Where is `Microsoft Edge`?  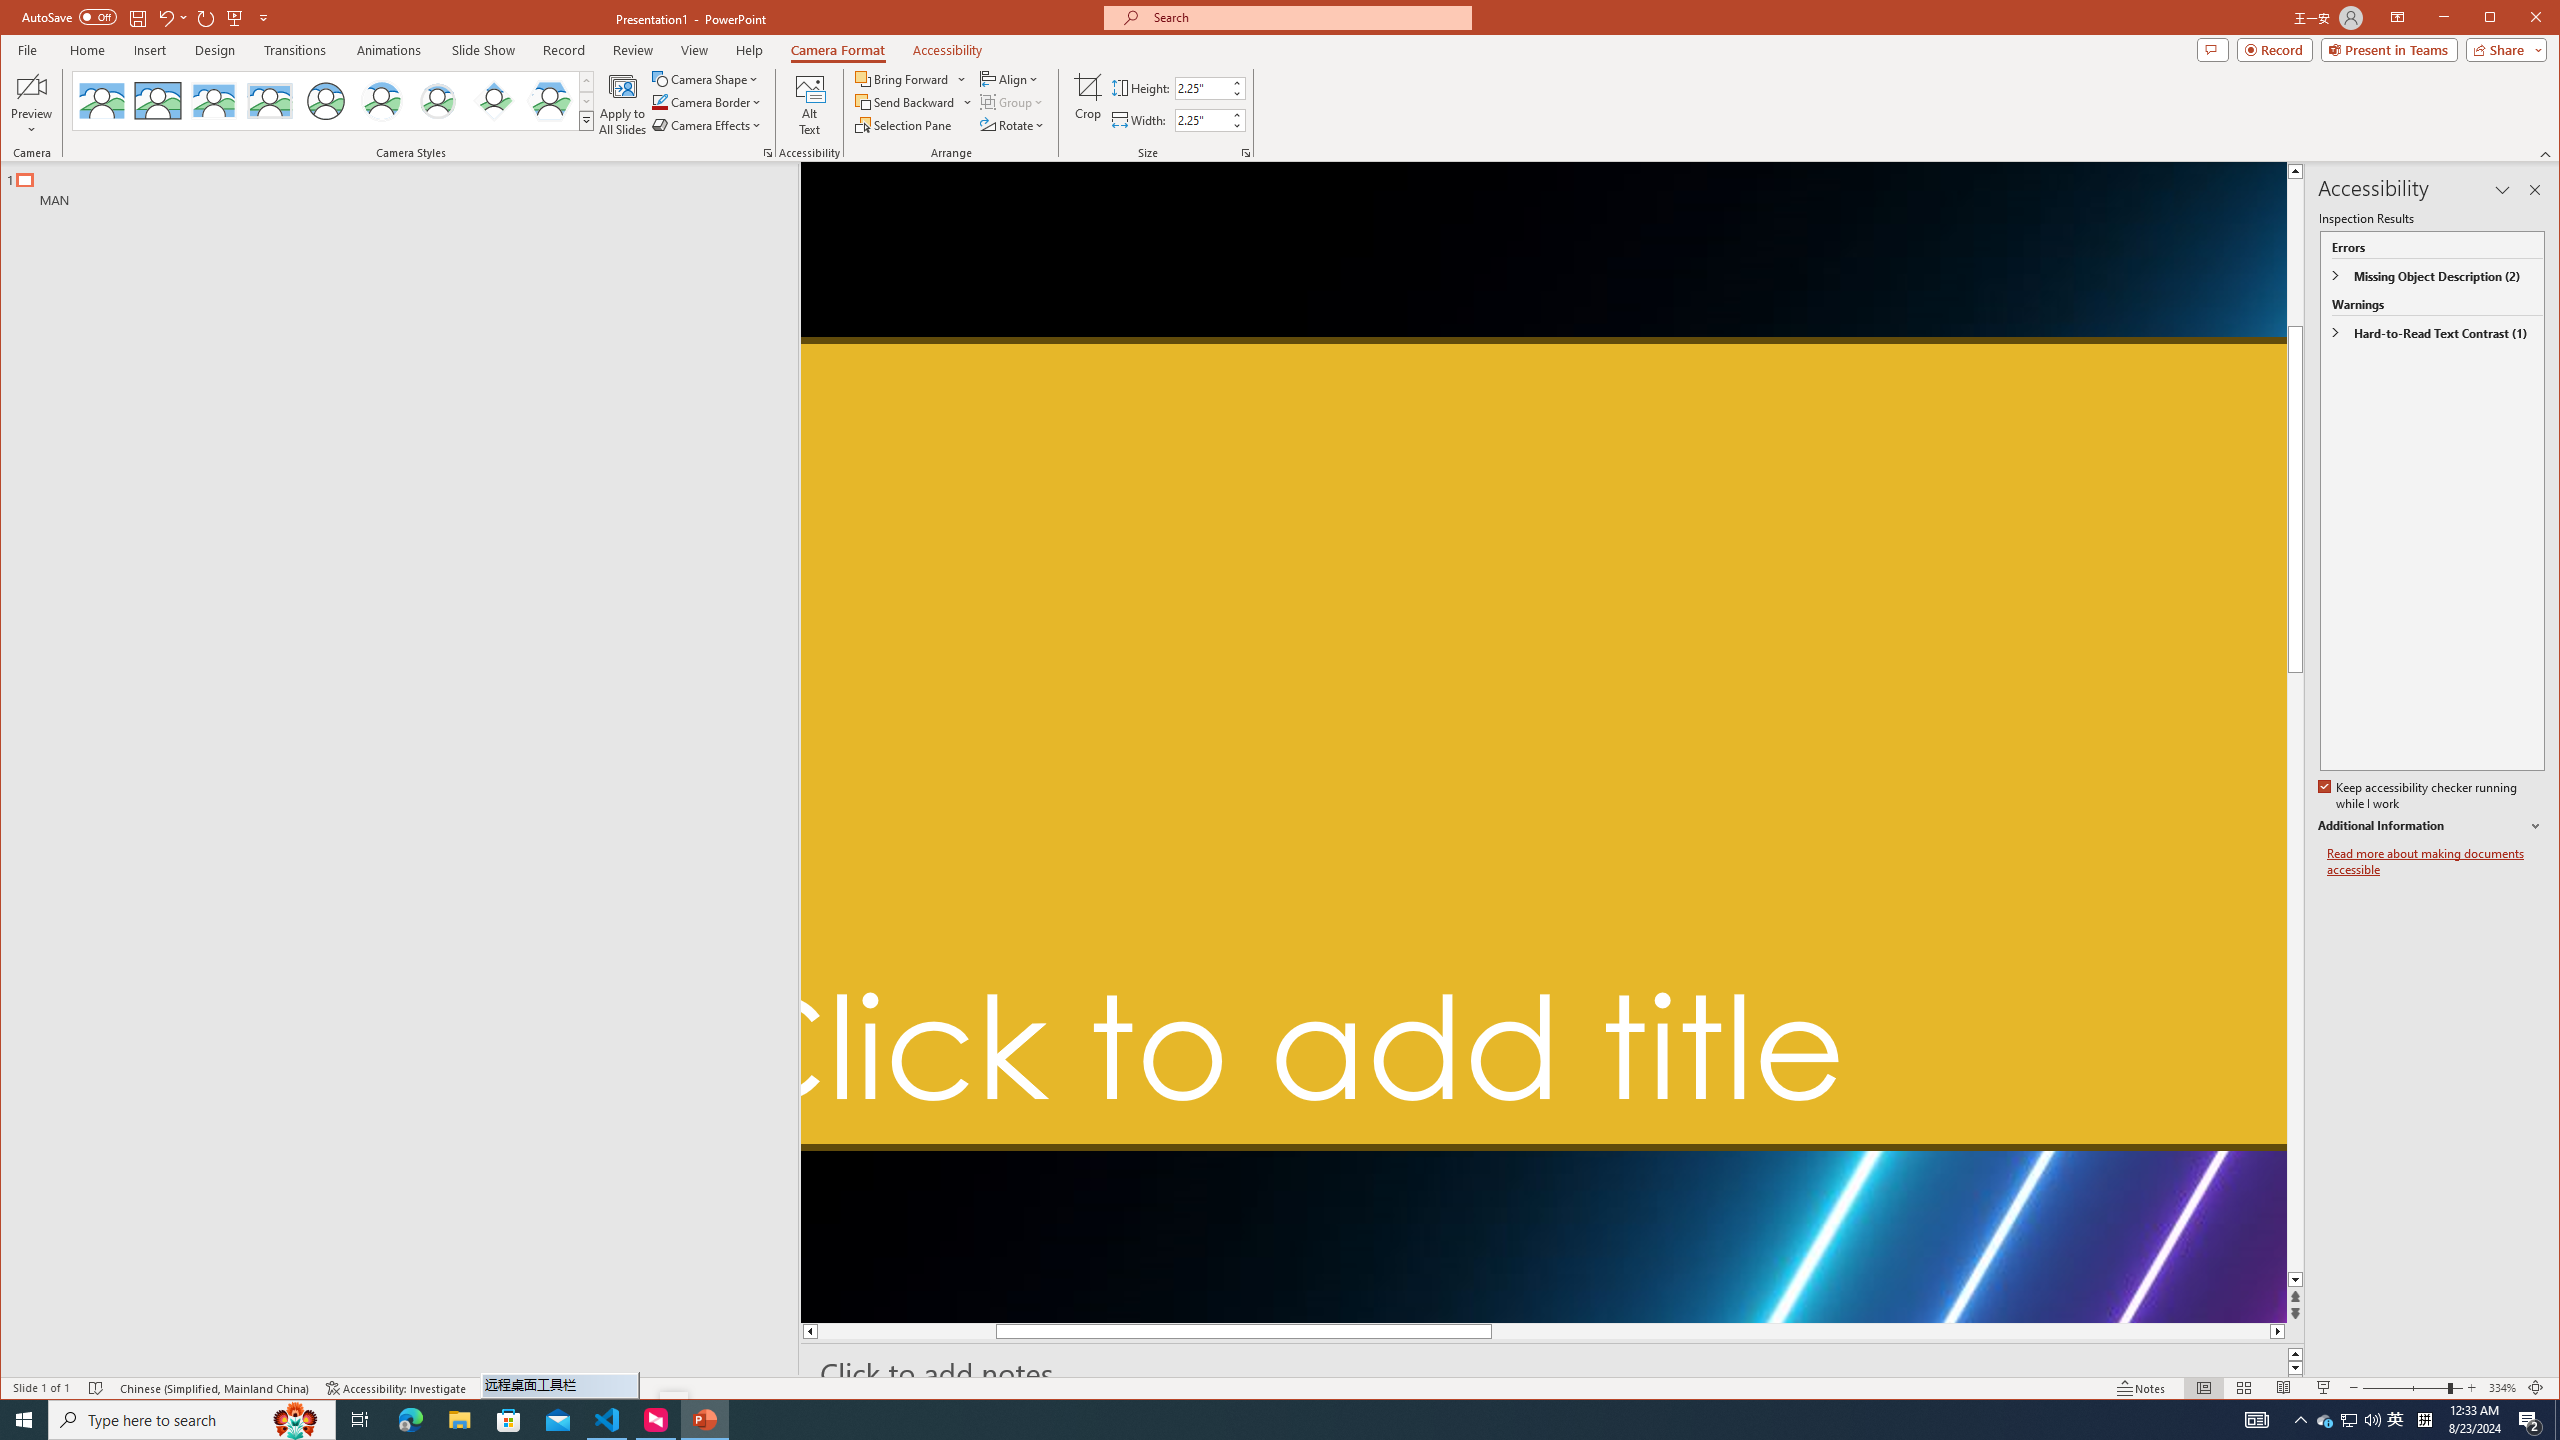 Microsoft Edge is located at coordinates (410, 1420).